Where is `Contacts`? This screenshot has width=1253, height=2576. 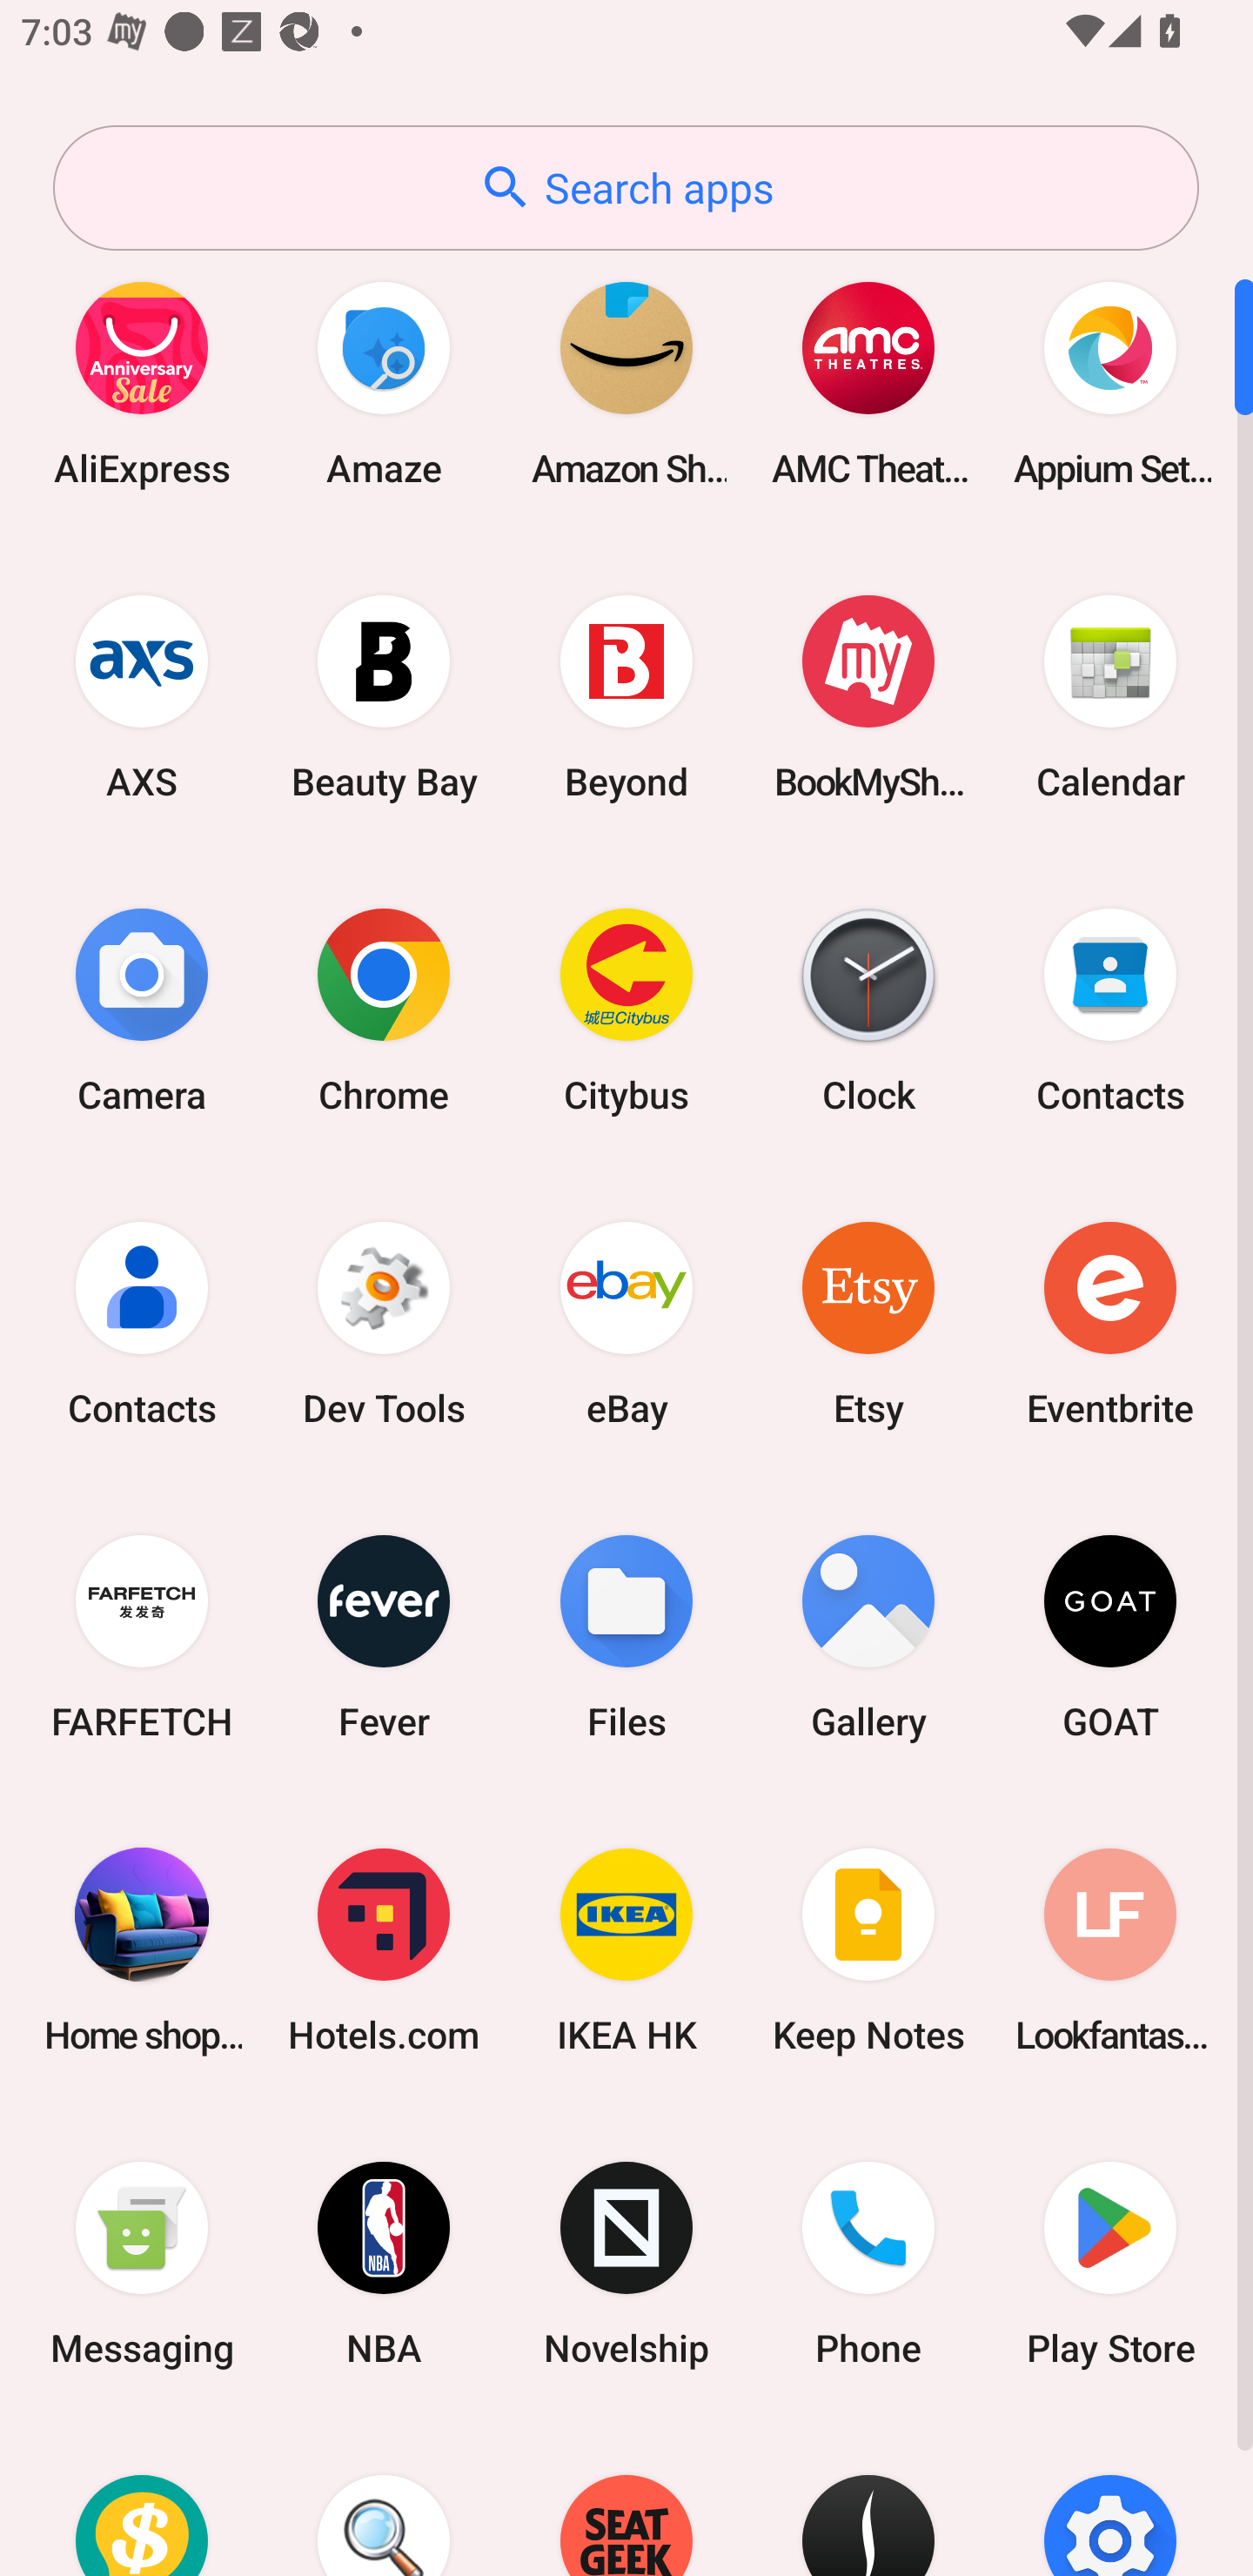
Contacts is located at coordinates (1110, 1010).